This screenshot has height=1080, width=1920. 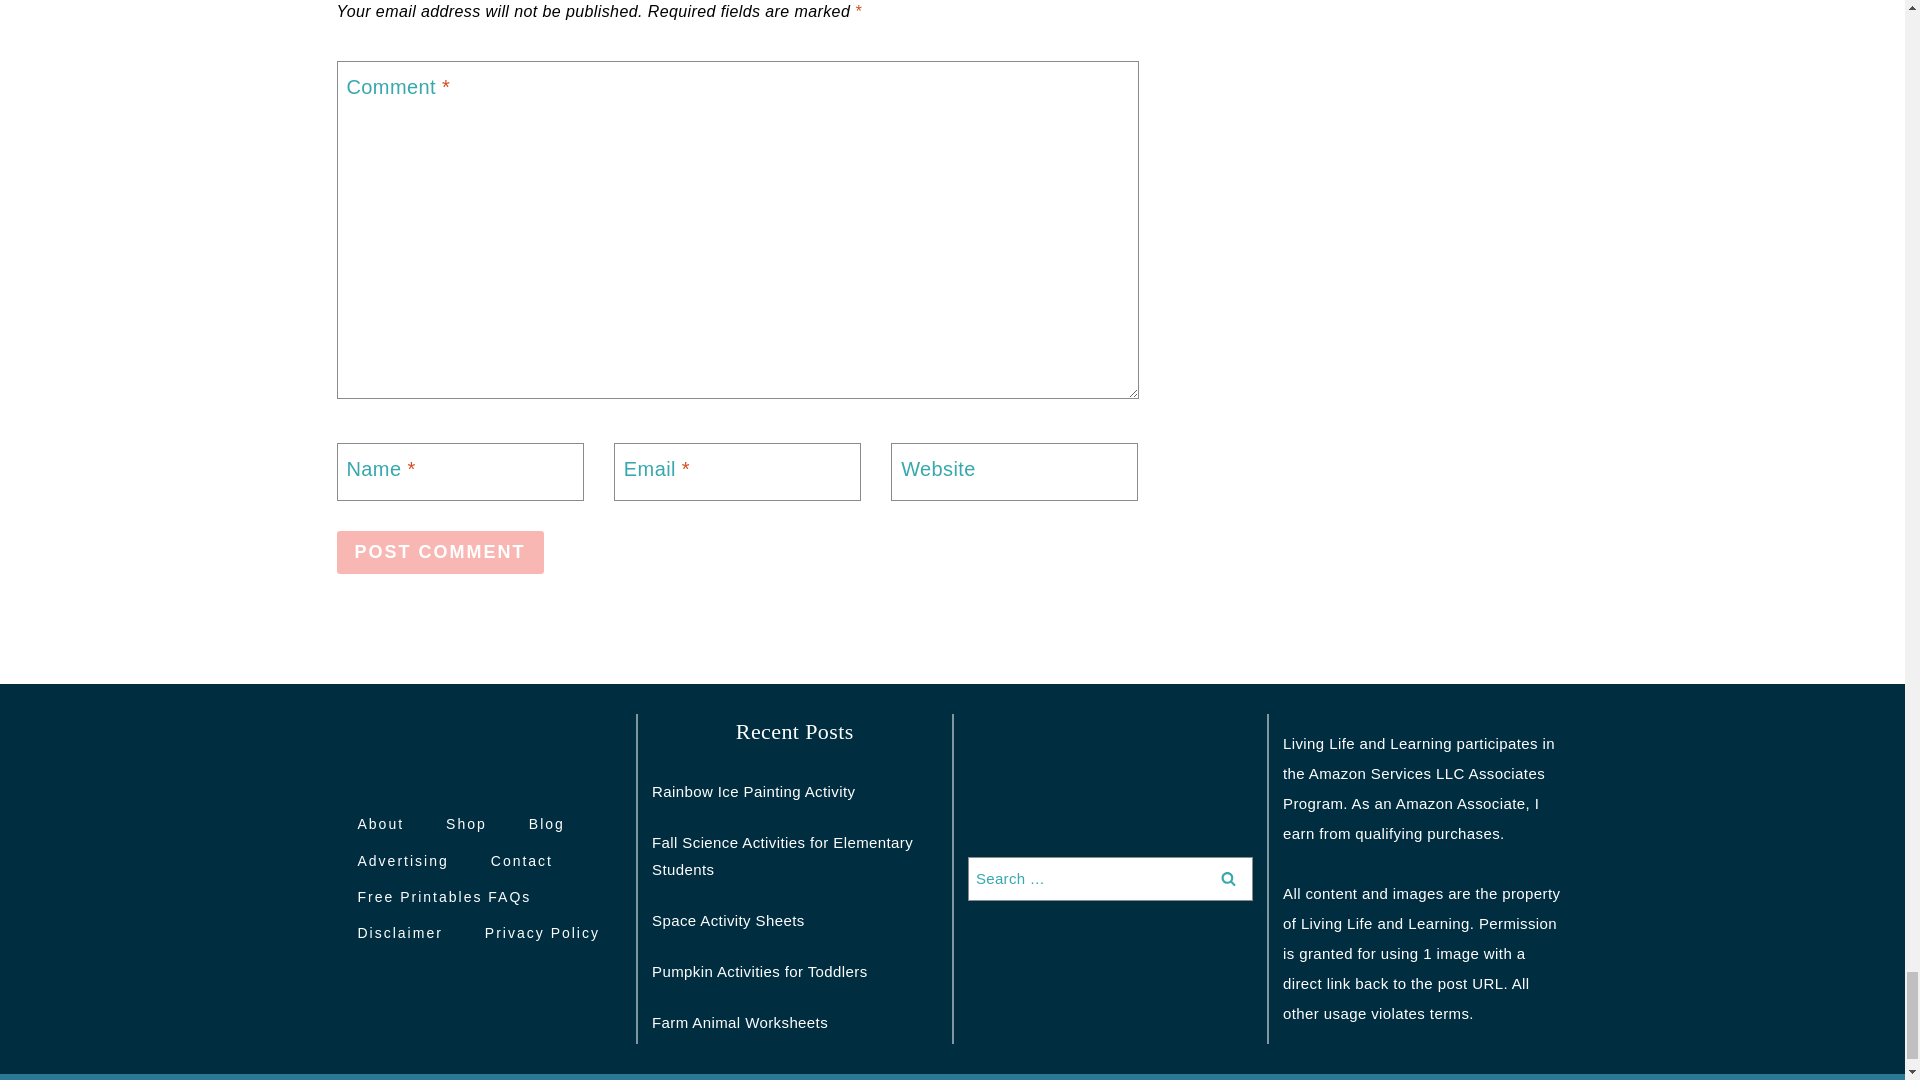 I want to click on Search, so click(x=1228, y=878).